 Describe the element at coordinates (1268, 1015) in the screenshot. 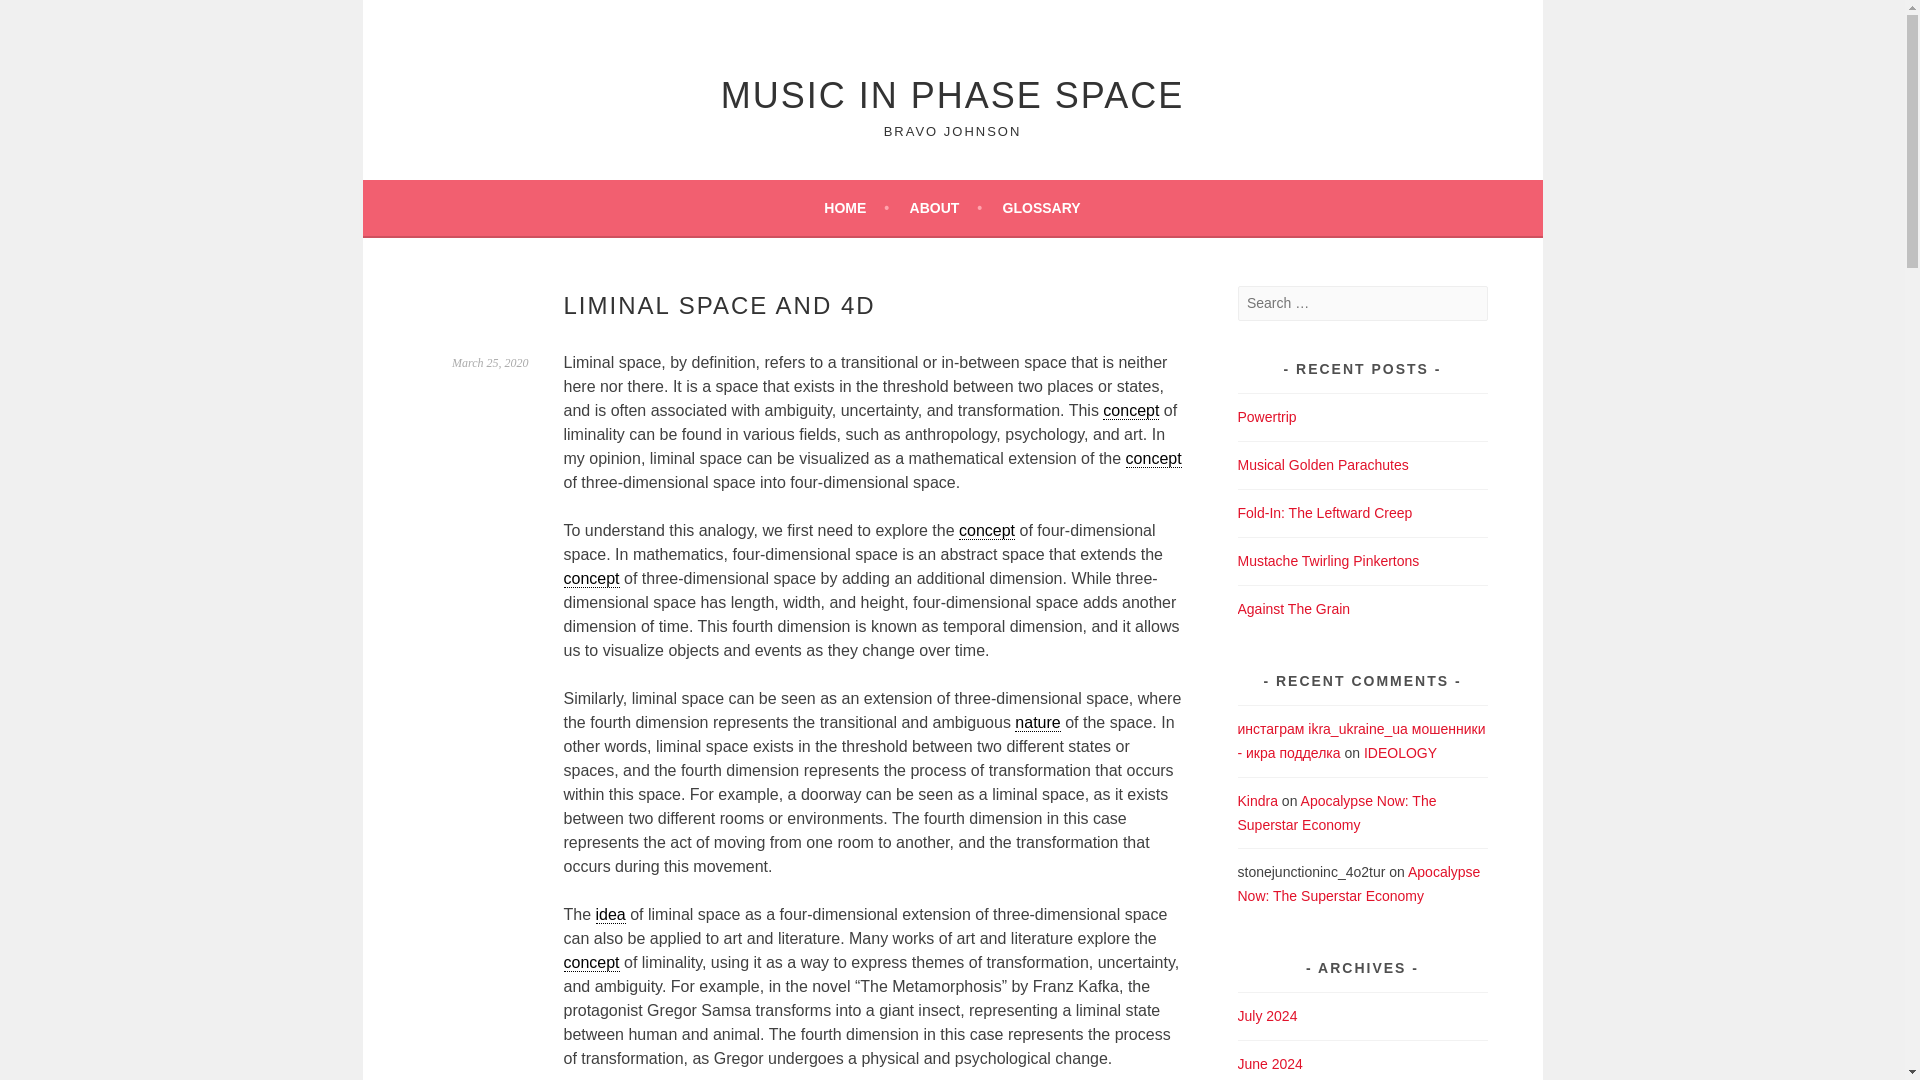

I see `July 2024` at that location.